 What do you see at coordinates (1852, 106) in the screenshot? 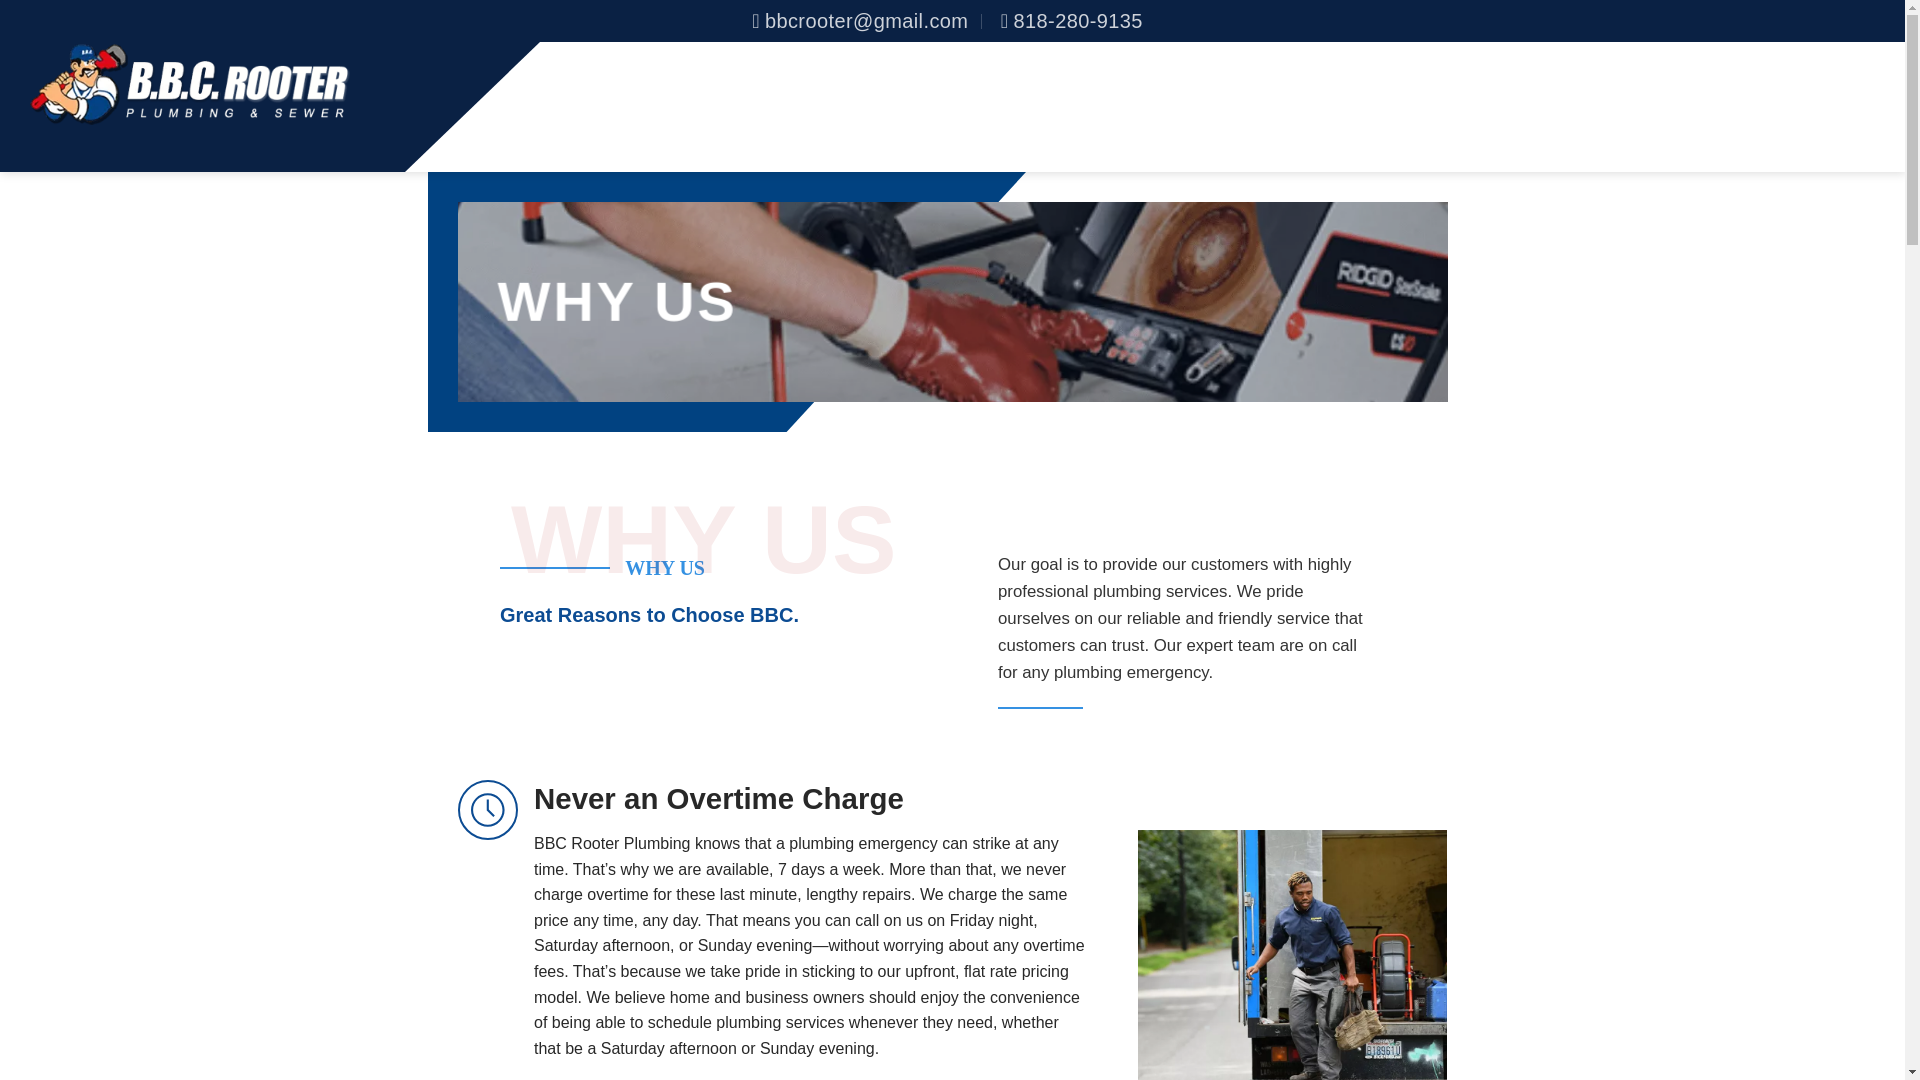
I see `BLOG` at bounding box center [1852, 106].